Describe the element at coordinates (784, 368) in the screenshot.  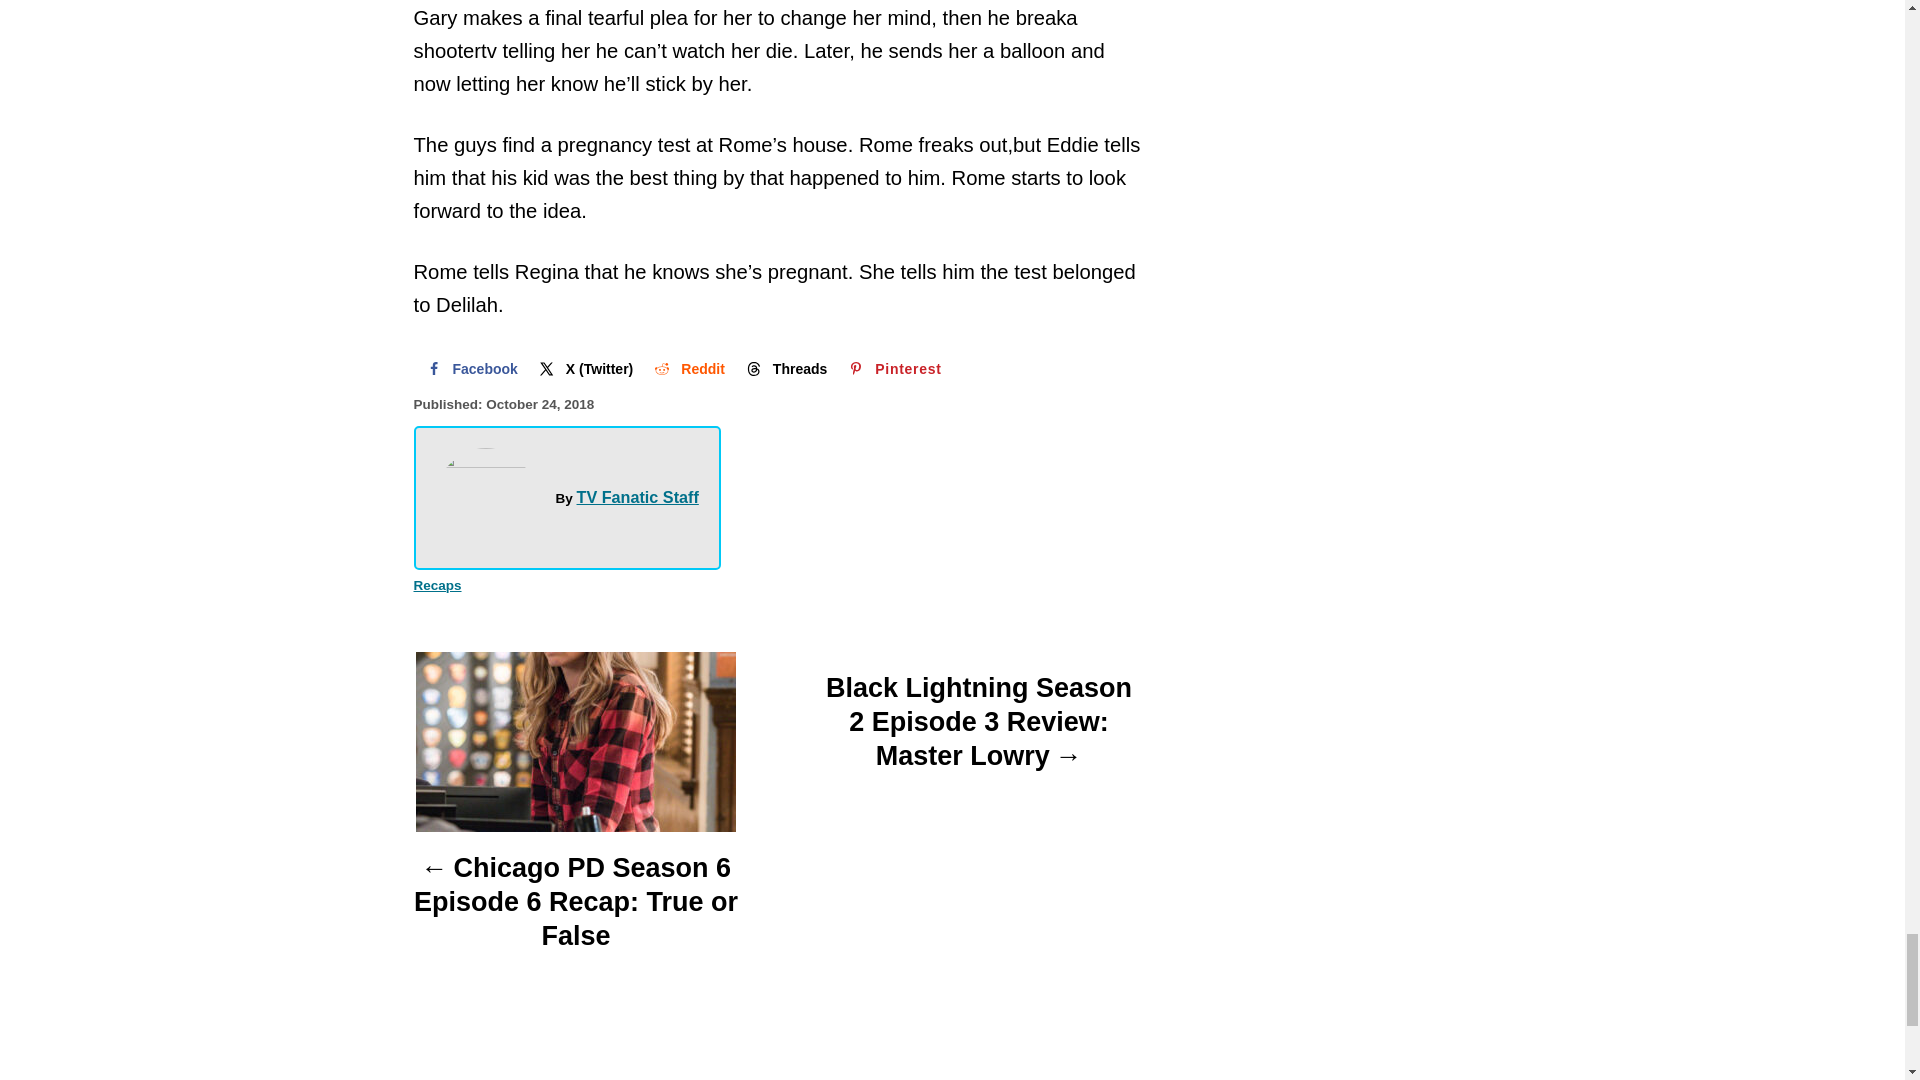
I see `Share on Threads` at that location.